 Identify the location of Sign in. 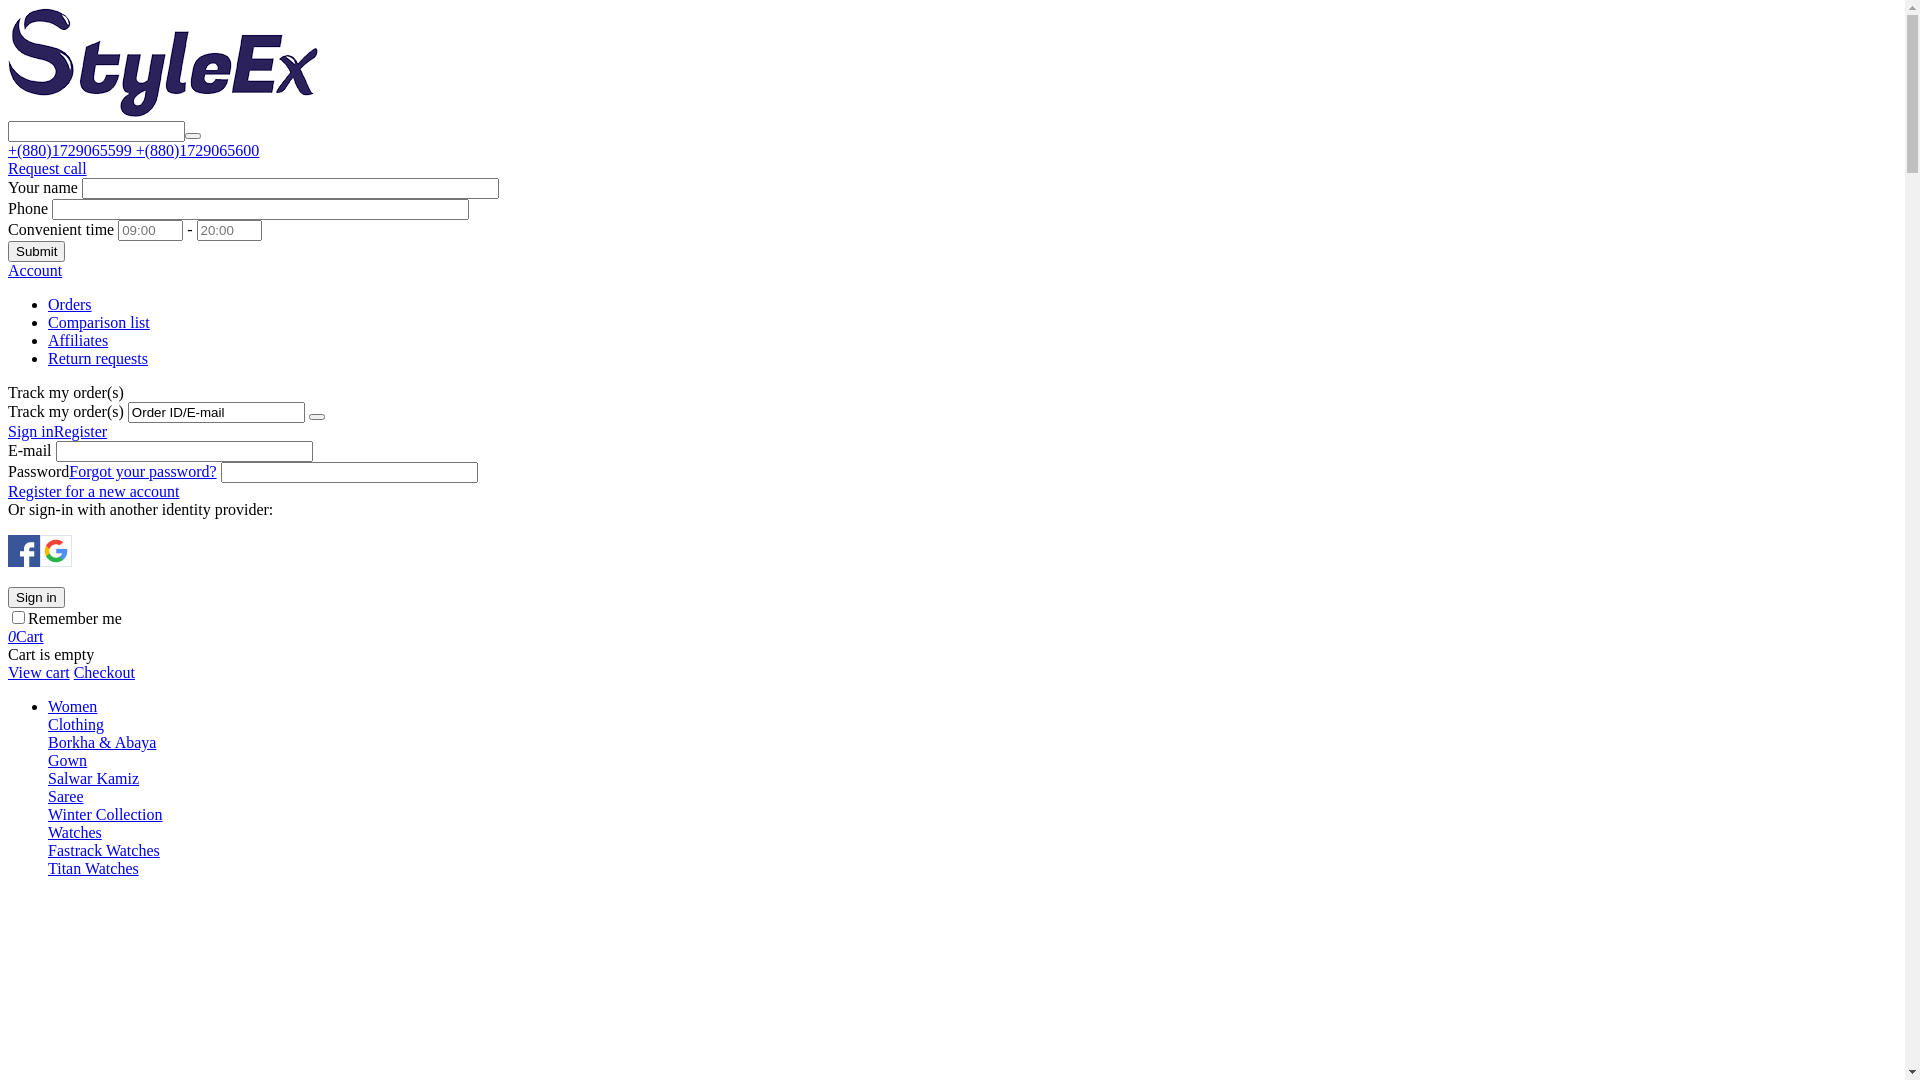
(31, 432).